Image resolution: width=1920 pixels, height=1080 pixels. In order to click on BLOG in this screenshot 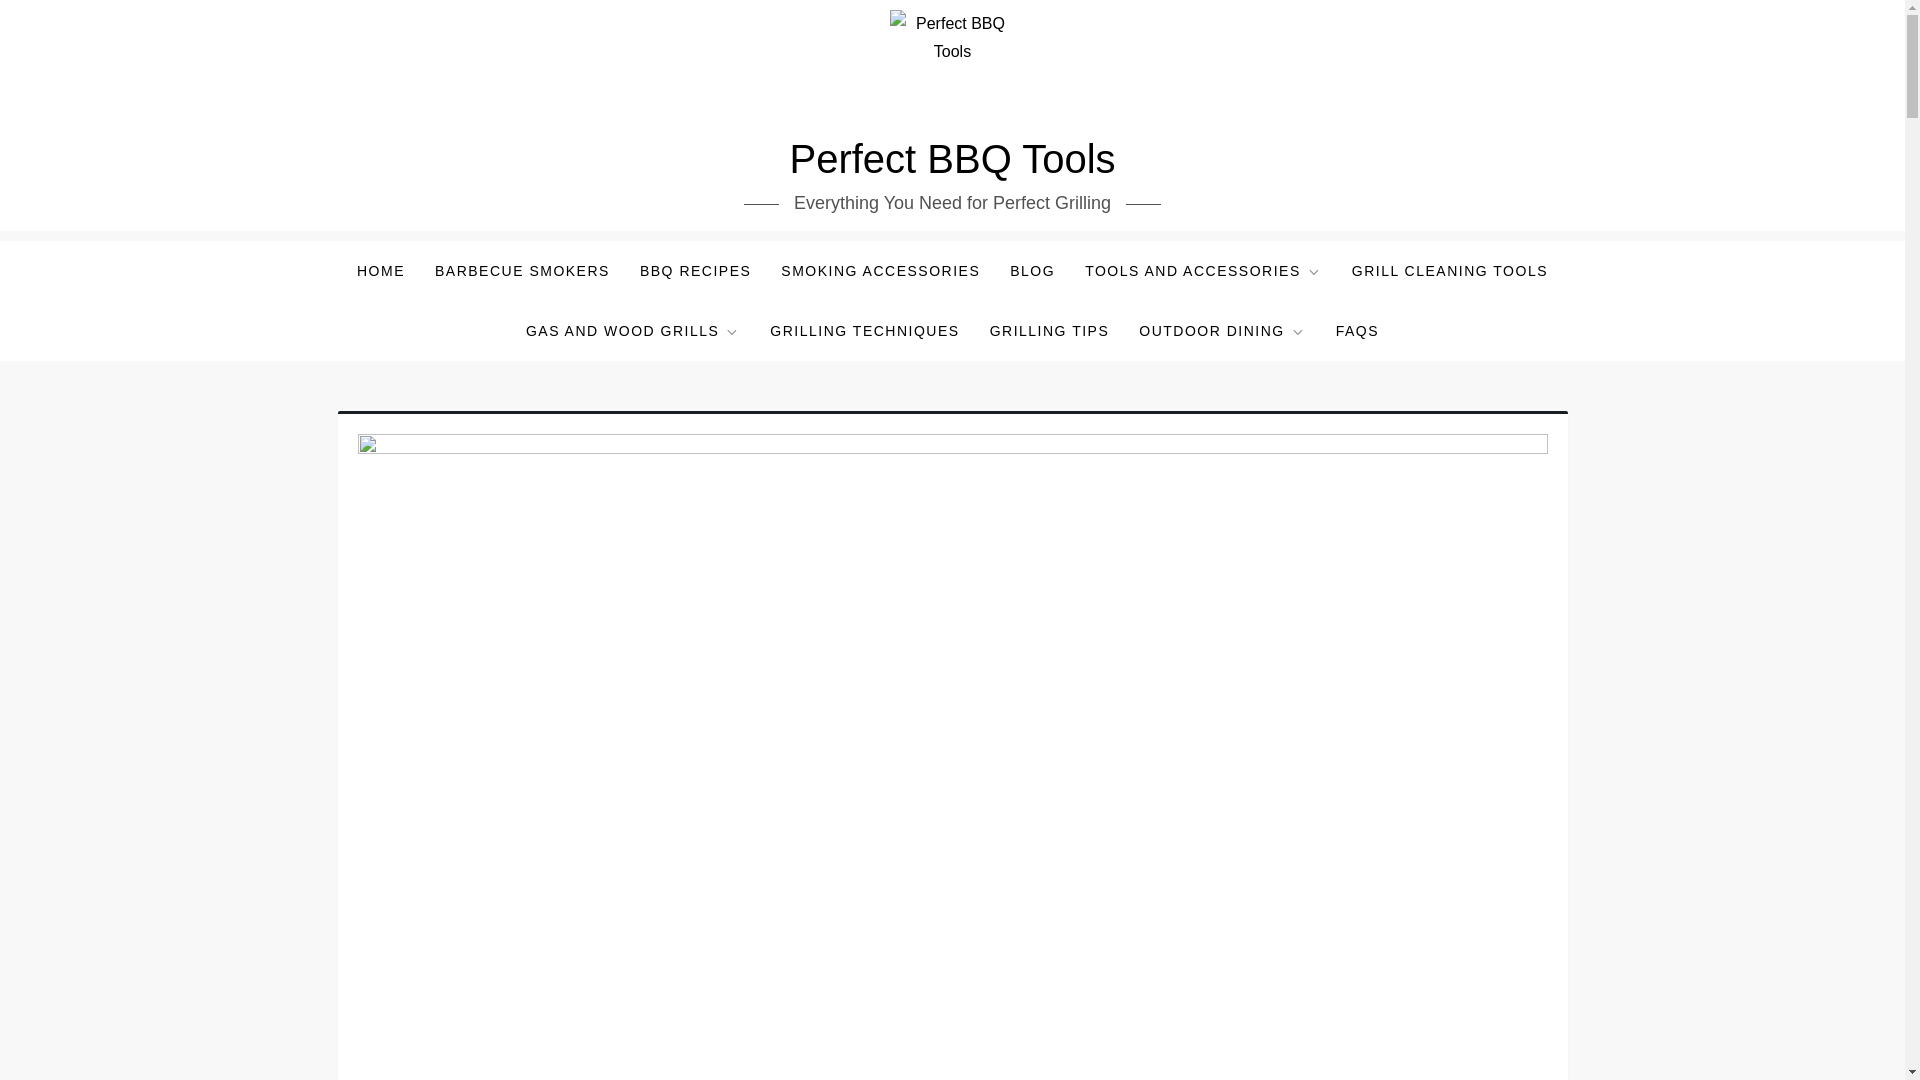, I will do `click(1032, 270)`.